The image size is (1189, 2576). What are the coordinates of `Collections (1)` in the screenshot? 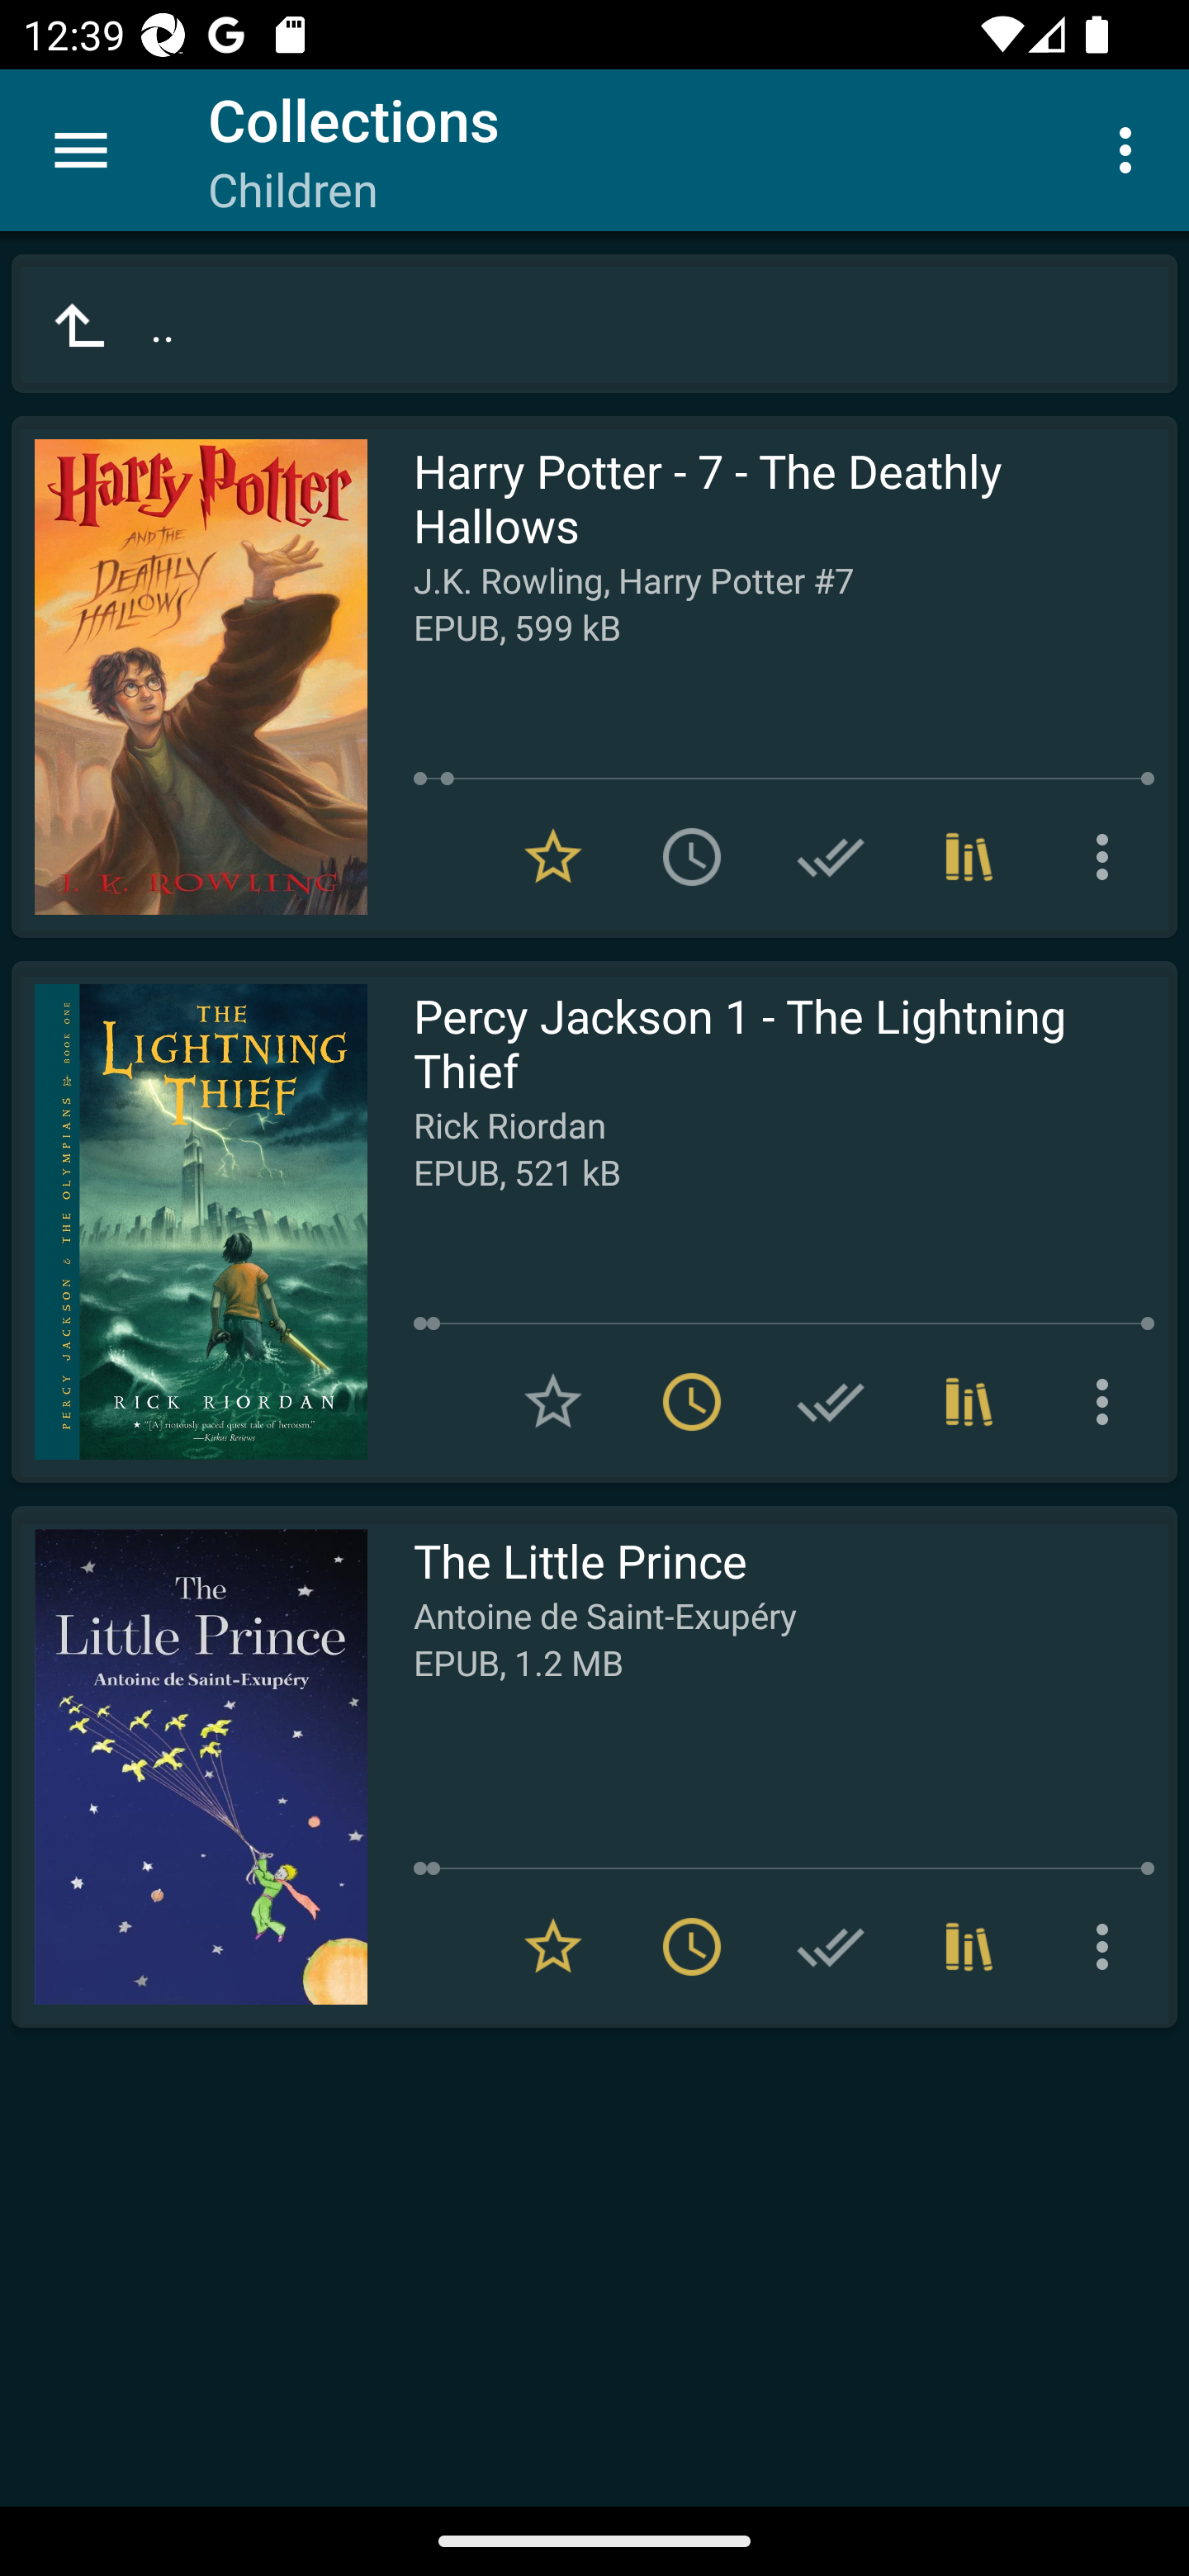 It's located at (969, 1401).